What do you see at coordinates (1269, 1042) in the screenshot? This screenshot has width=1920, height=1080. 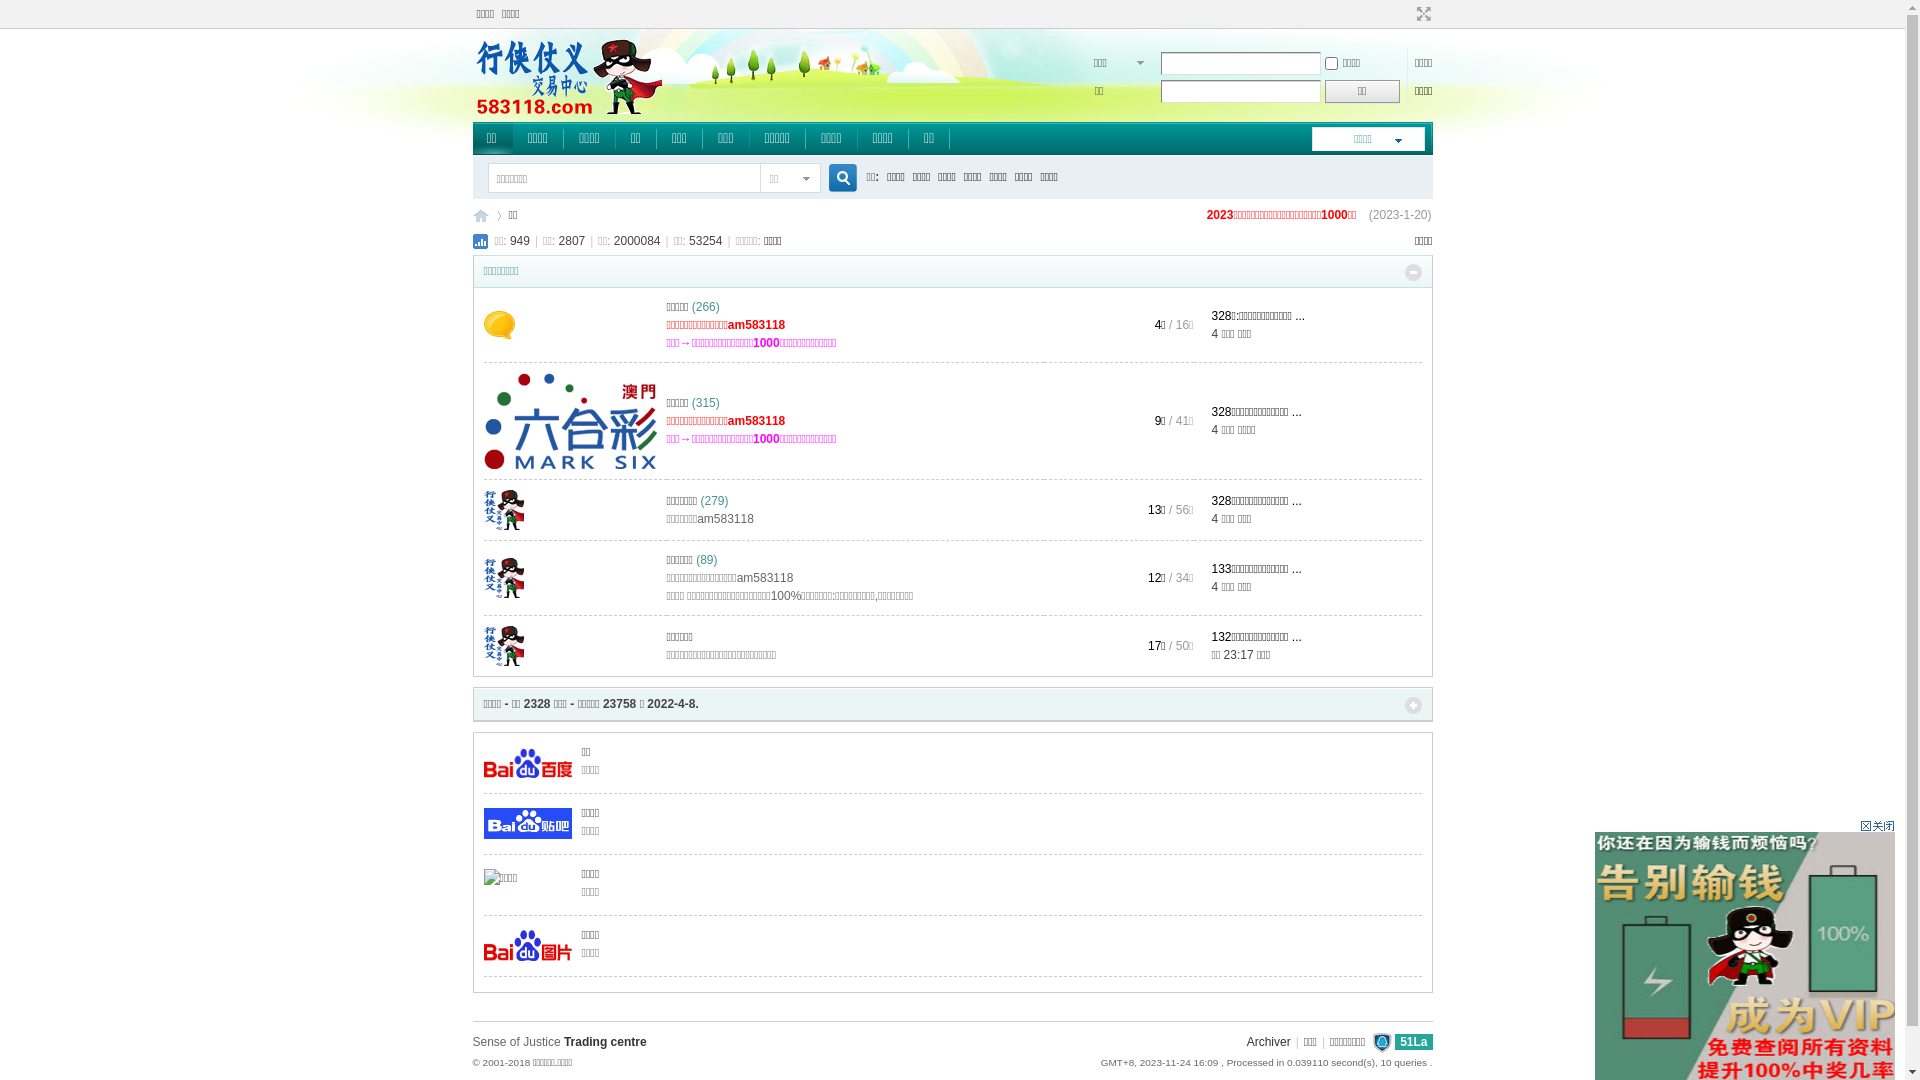 I see `Archiver` at bounding box center [1269, 1042].